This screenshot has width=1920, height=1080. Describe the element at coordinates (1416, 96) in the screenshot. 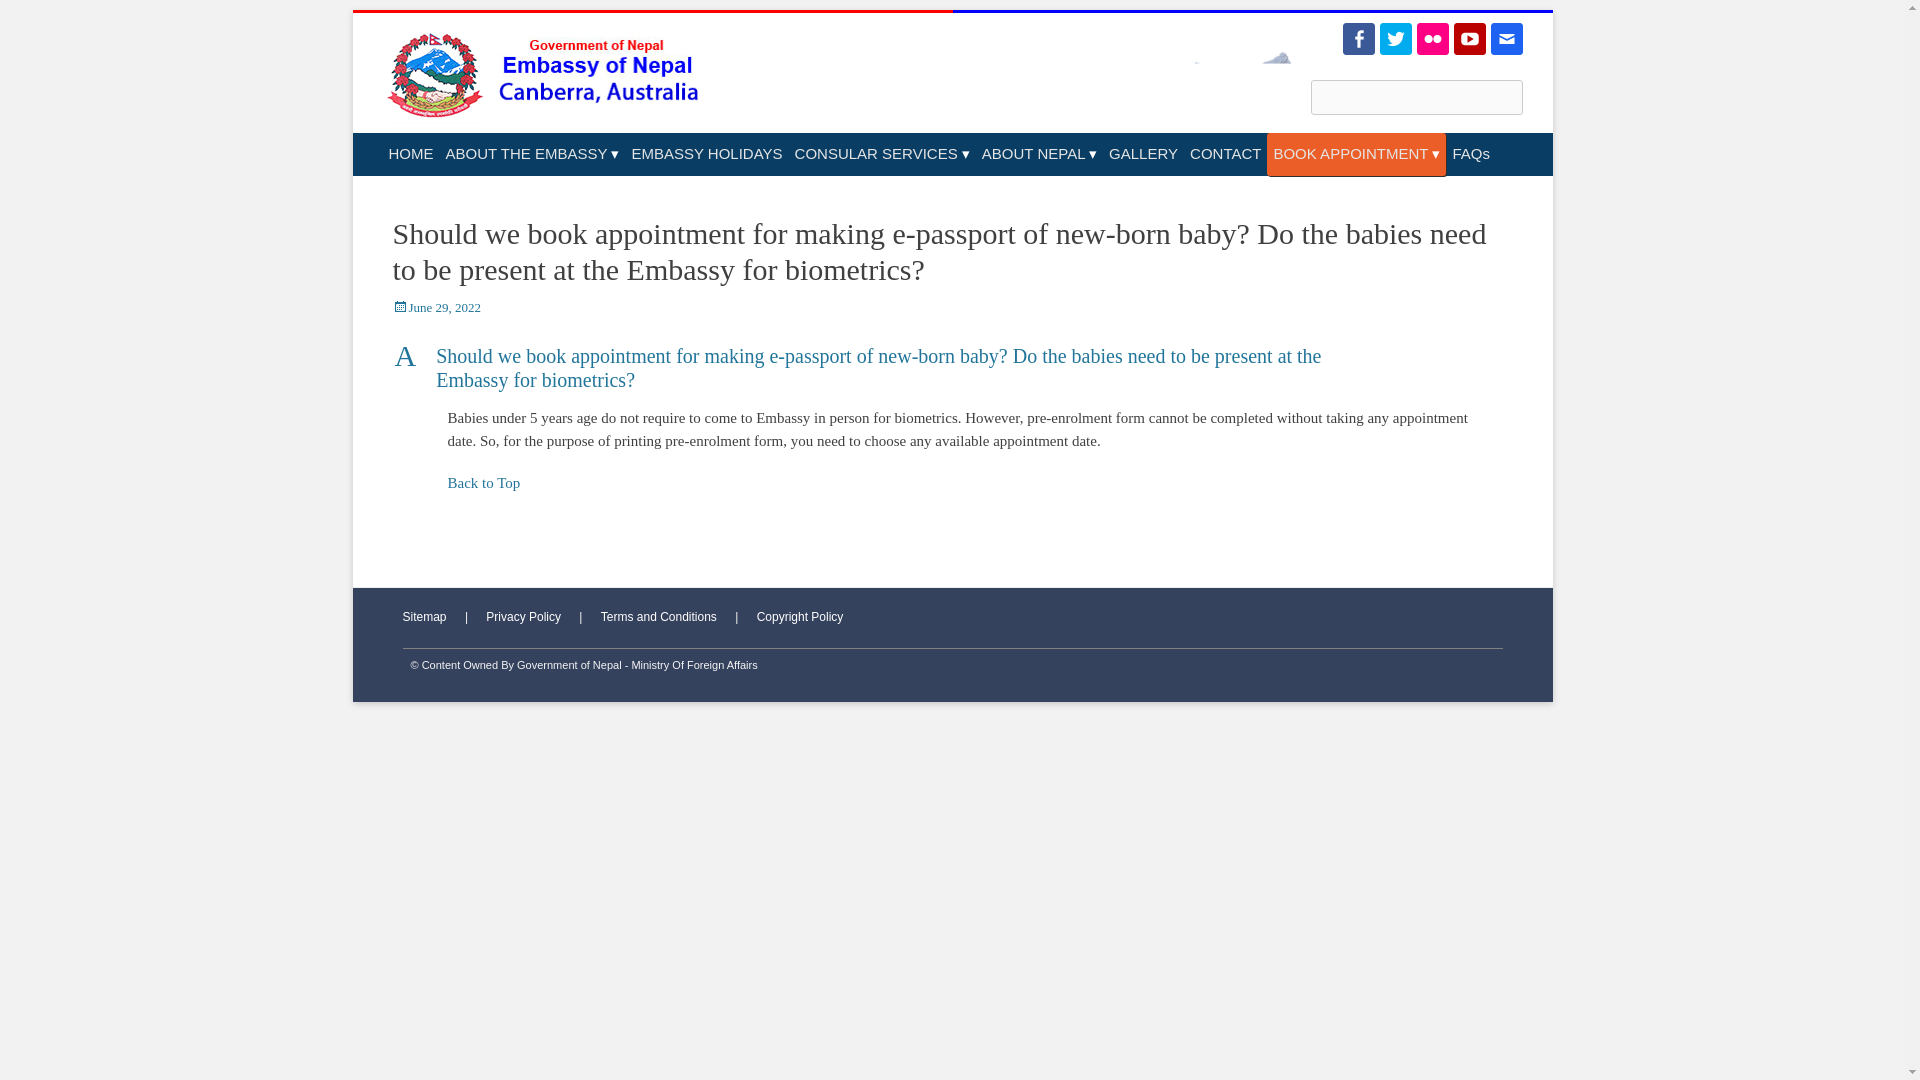

I see `Search for:` at that location.